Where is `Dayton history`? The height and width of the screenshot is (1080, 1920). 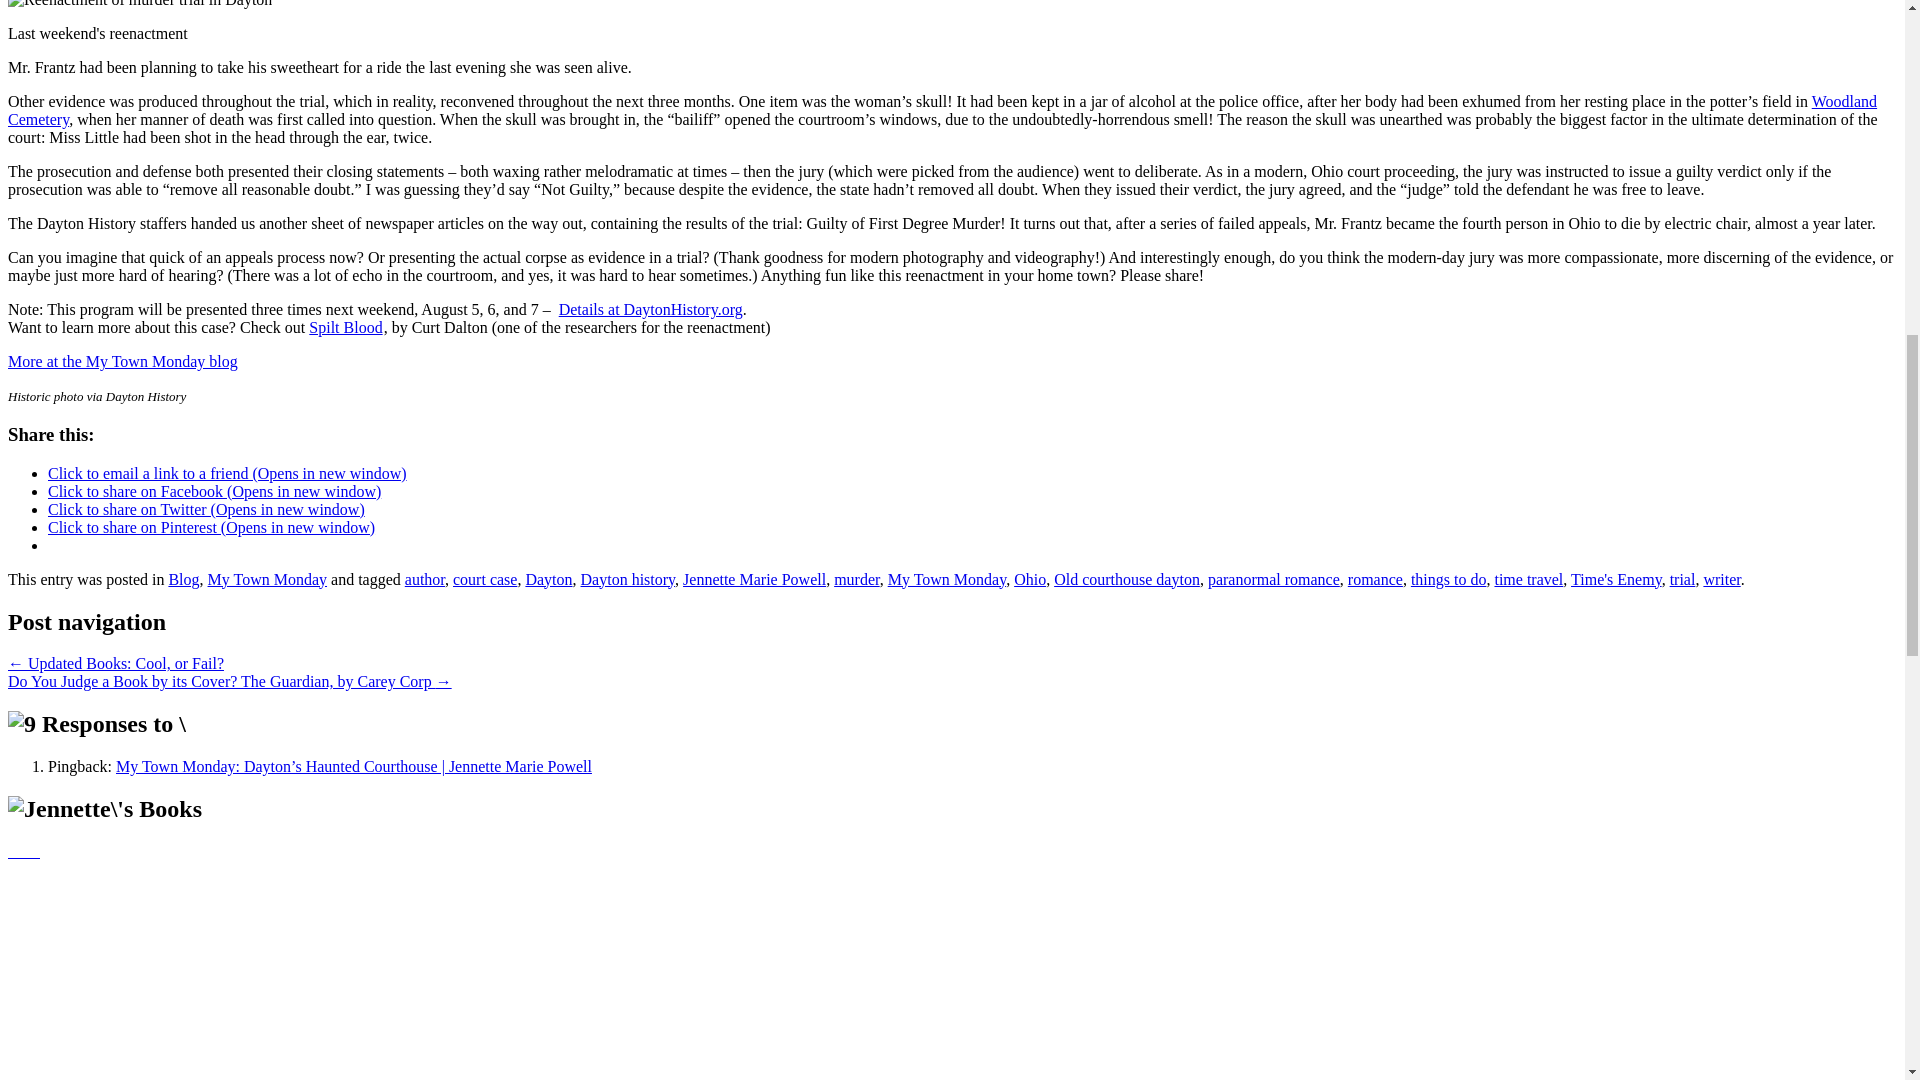 Dayton history is located at coordinates (628, 579).